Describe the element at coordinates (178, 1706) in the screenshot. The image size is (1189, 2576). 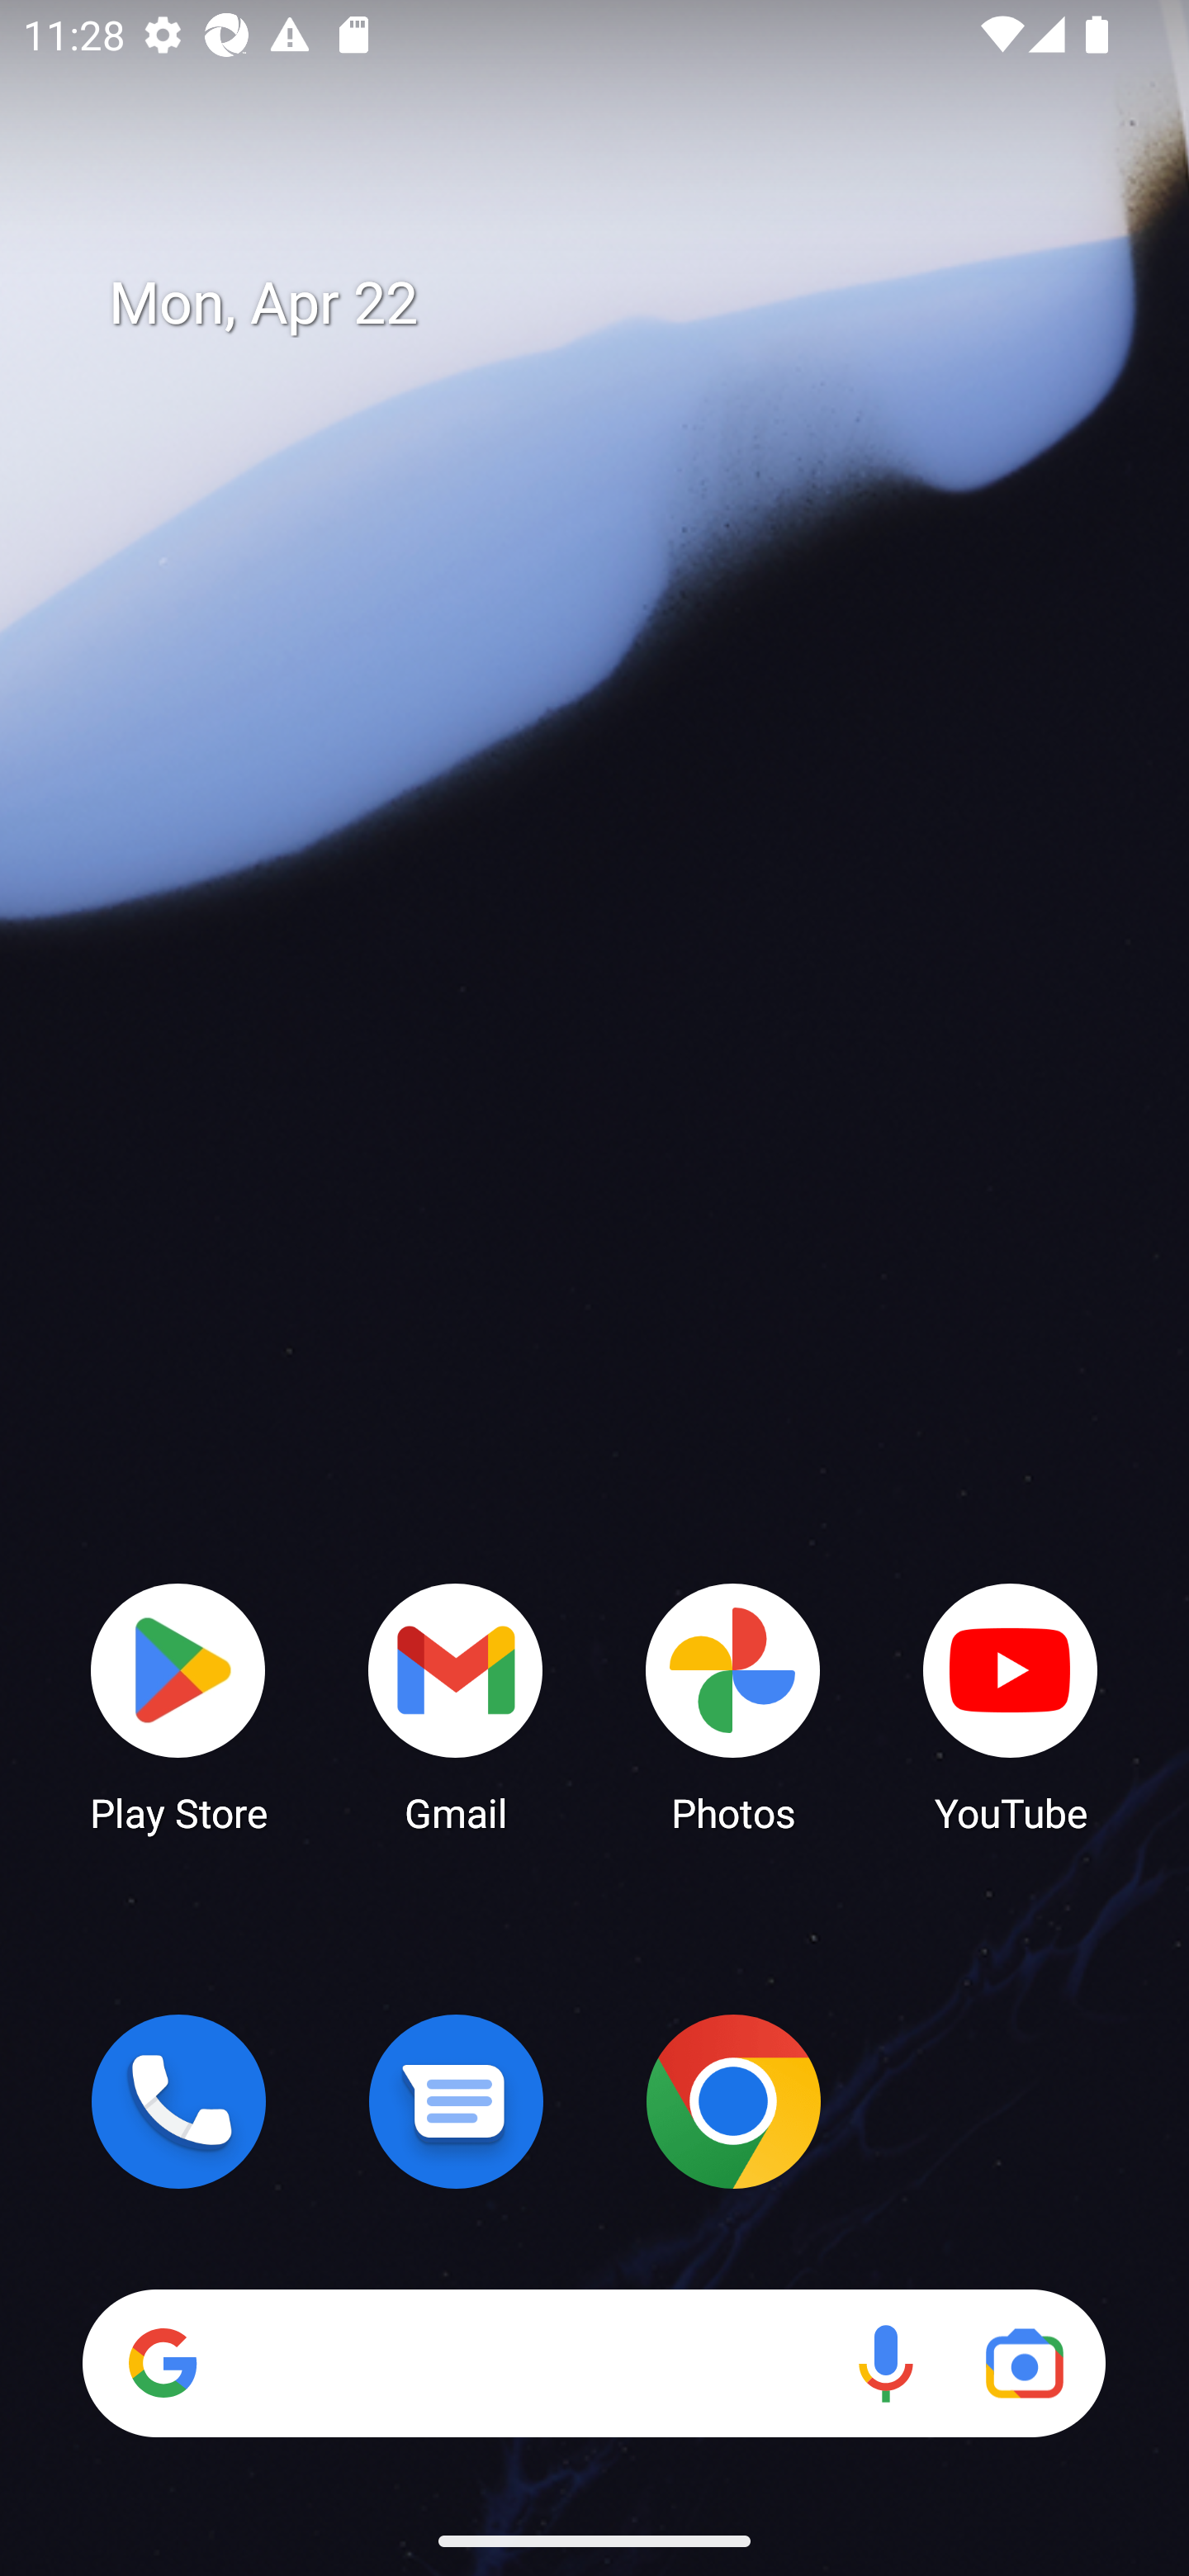
I see `Play Store` at that location.